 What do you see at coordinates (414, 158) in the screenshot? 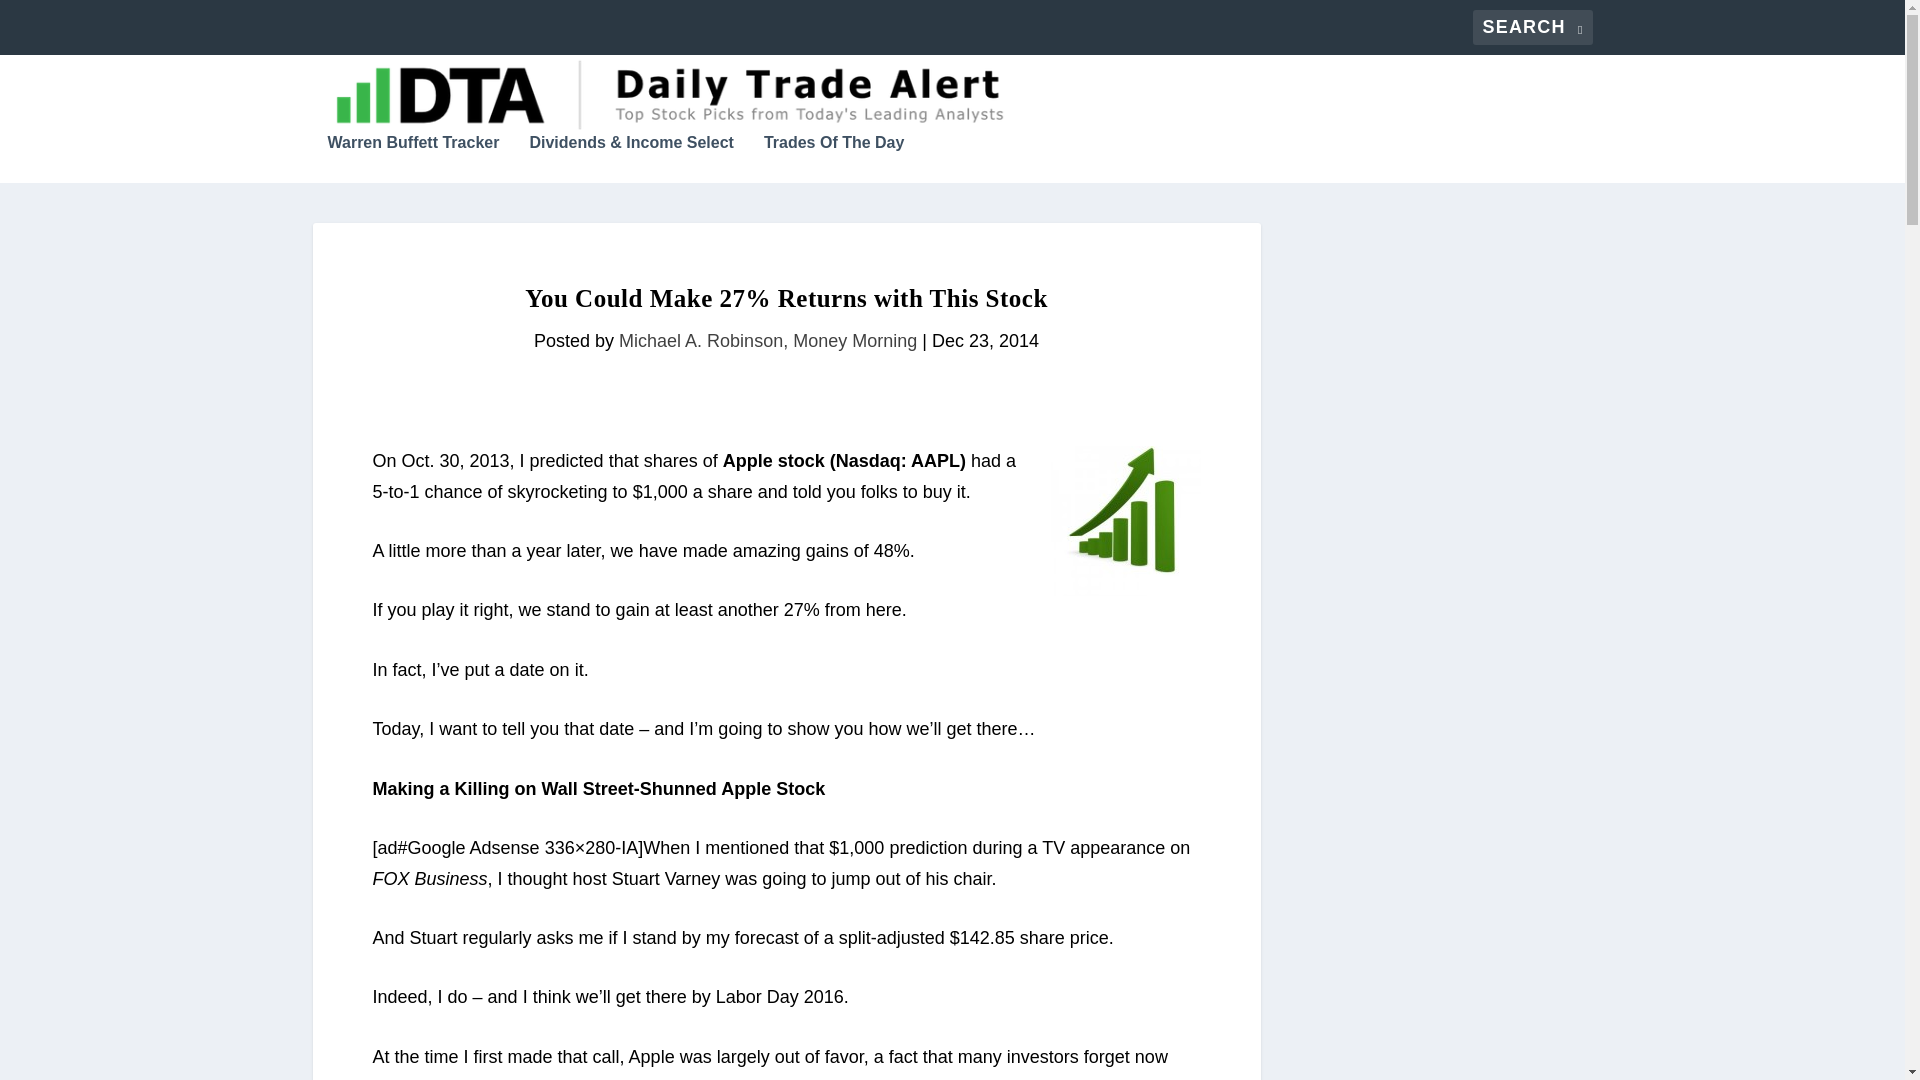
I see `Warren Buffett Tracker` at bounding box center [414, 158].